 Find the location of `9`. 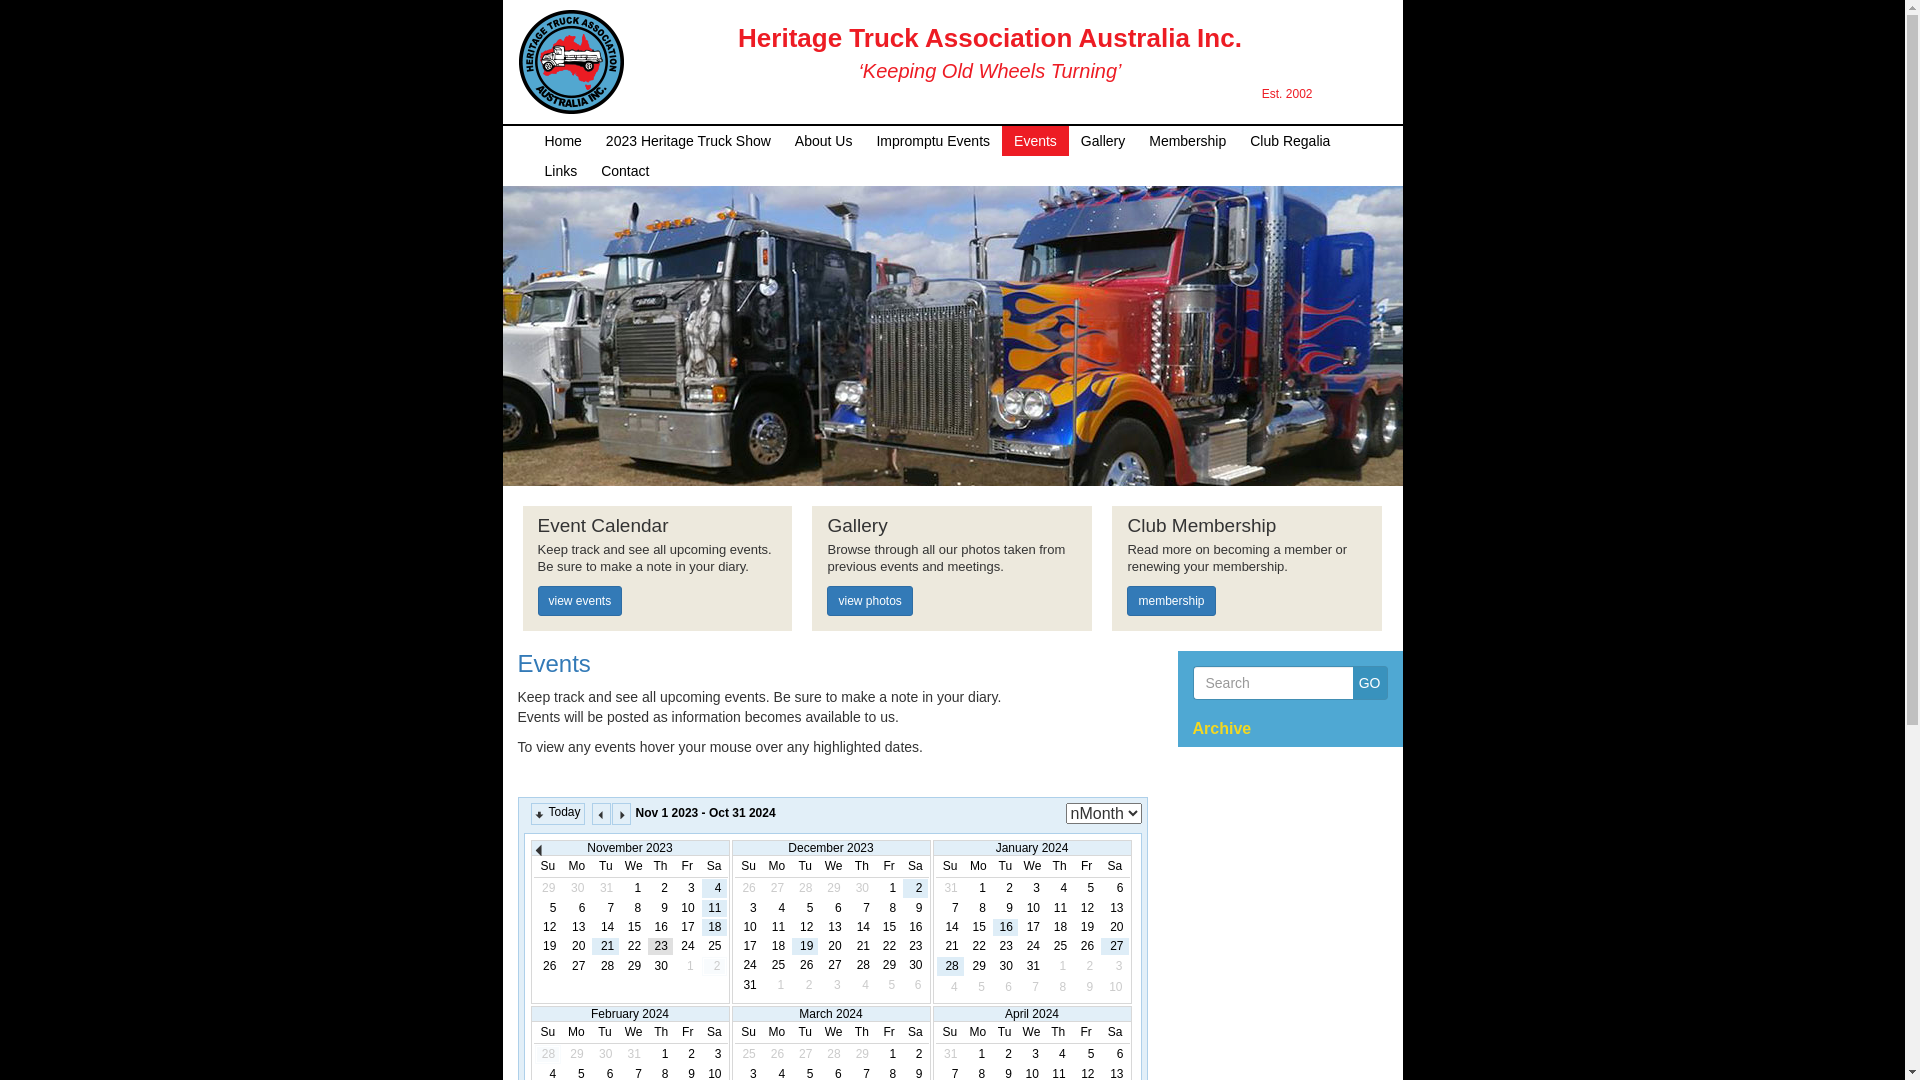

9 is located at coordinates (915, 908).